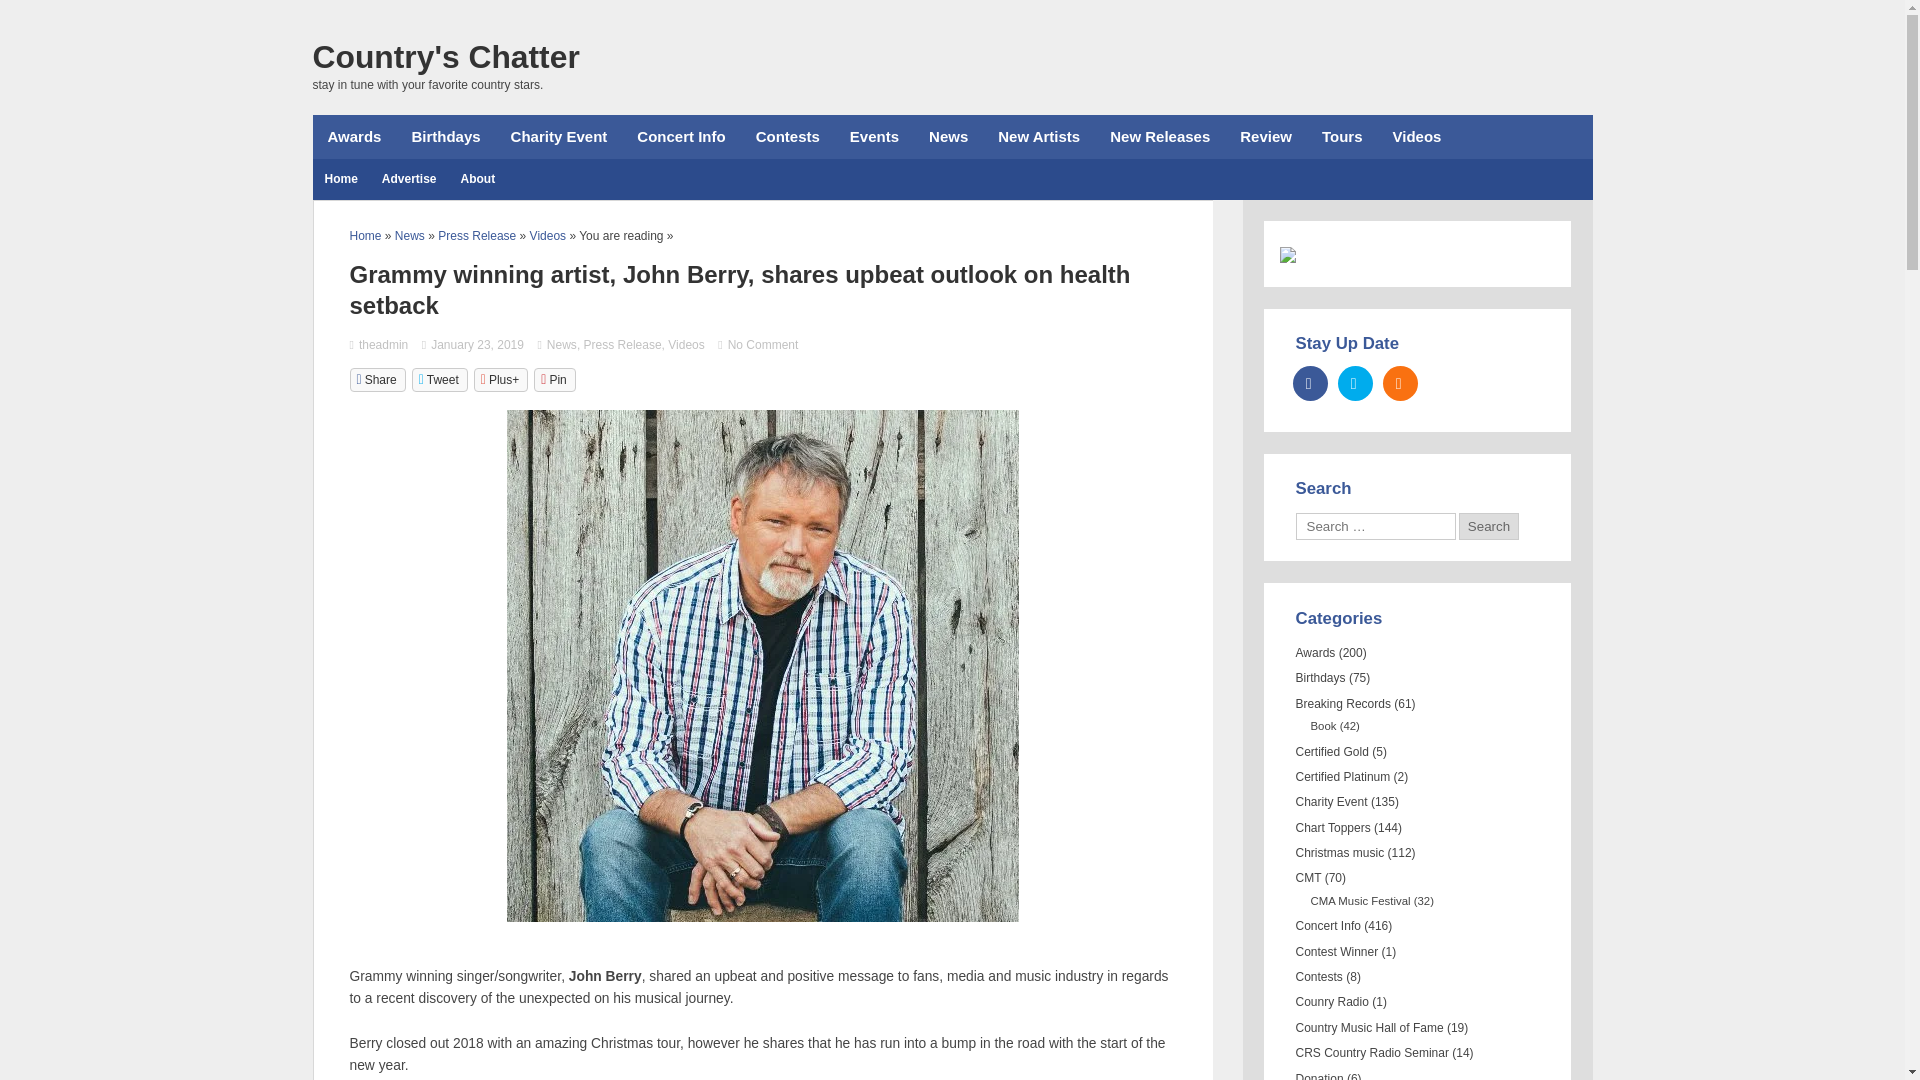  I want to click on Search, so click(1488, 526).